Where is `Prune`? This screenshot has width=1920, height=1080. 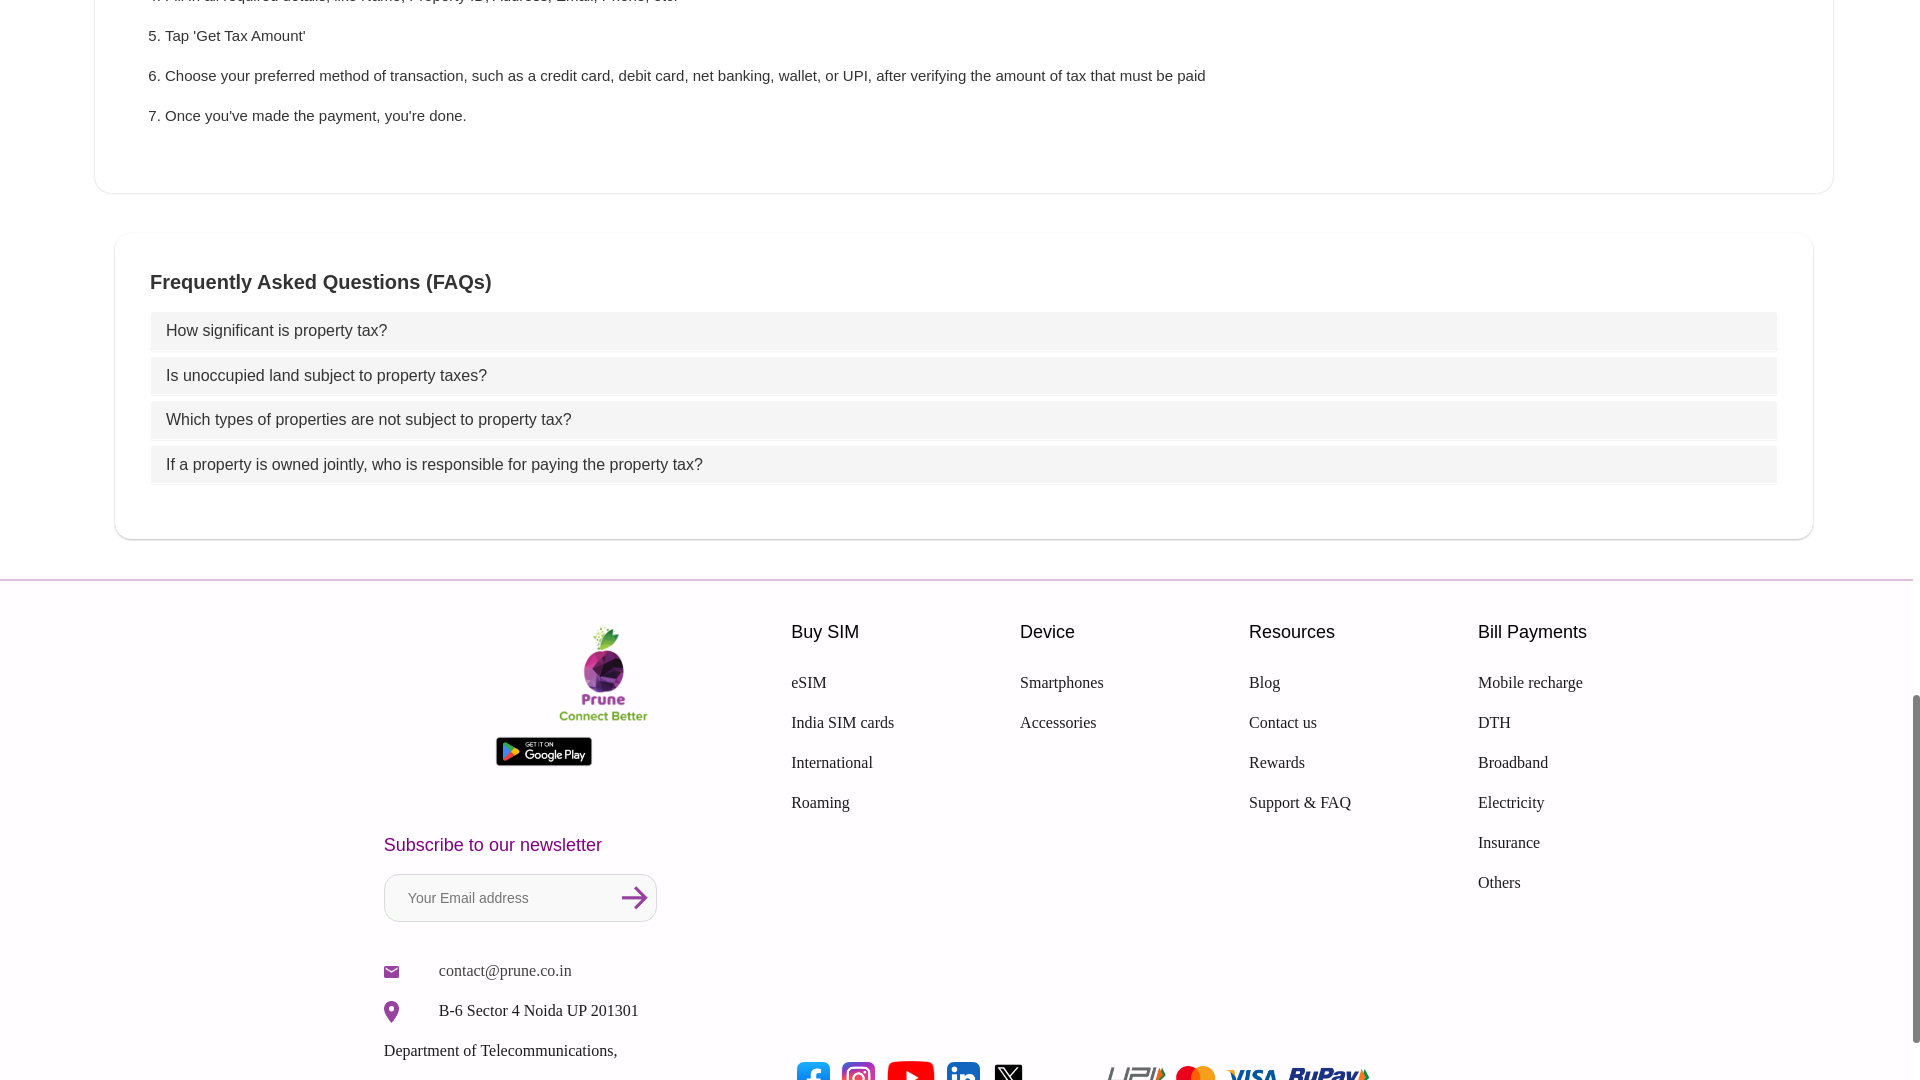
Prune is located at coordinates (392, 972).